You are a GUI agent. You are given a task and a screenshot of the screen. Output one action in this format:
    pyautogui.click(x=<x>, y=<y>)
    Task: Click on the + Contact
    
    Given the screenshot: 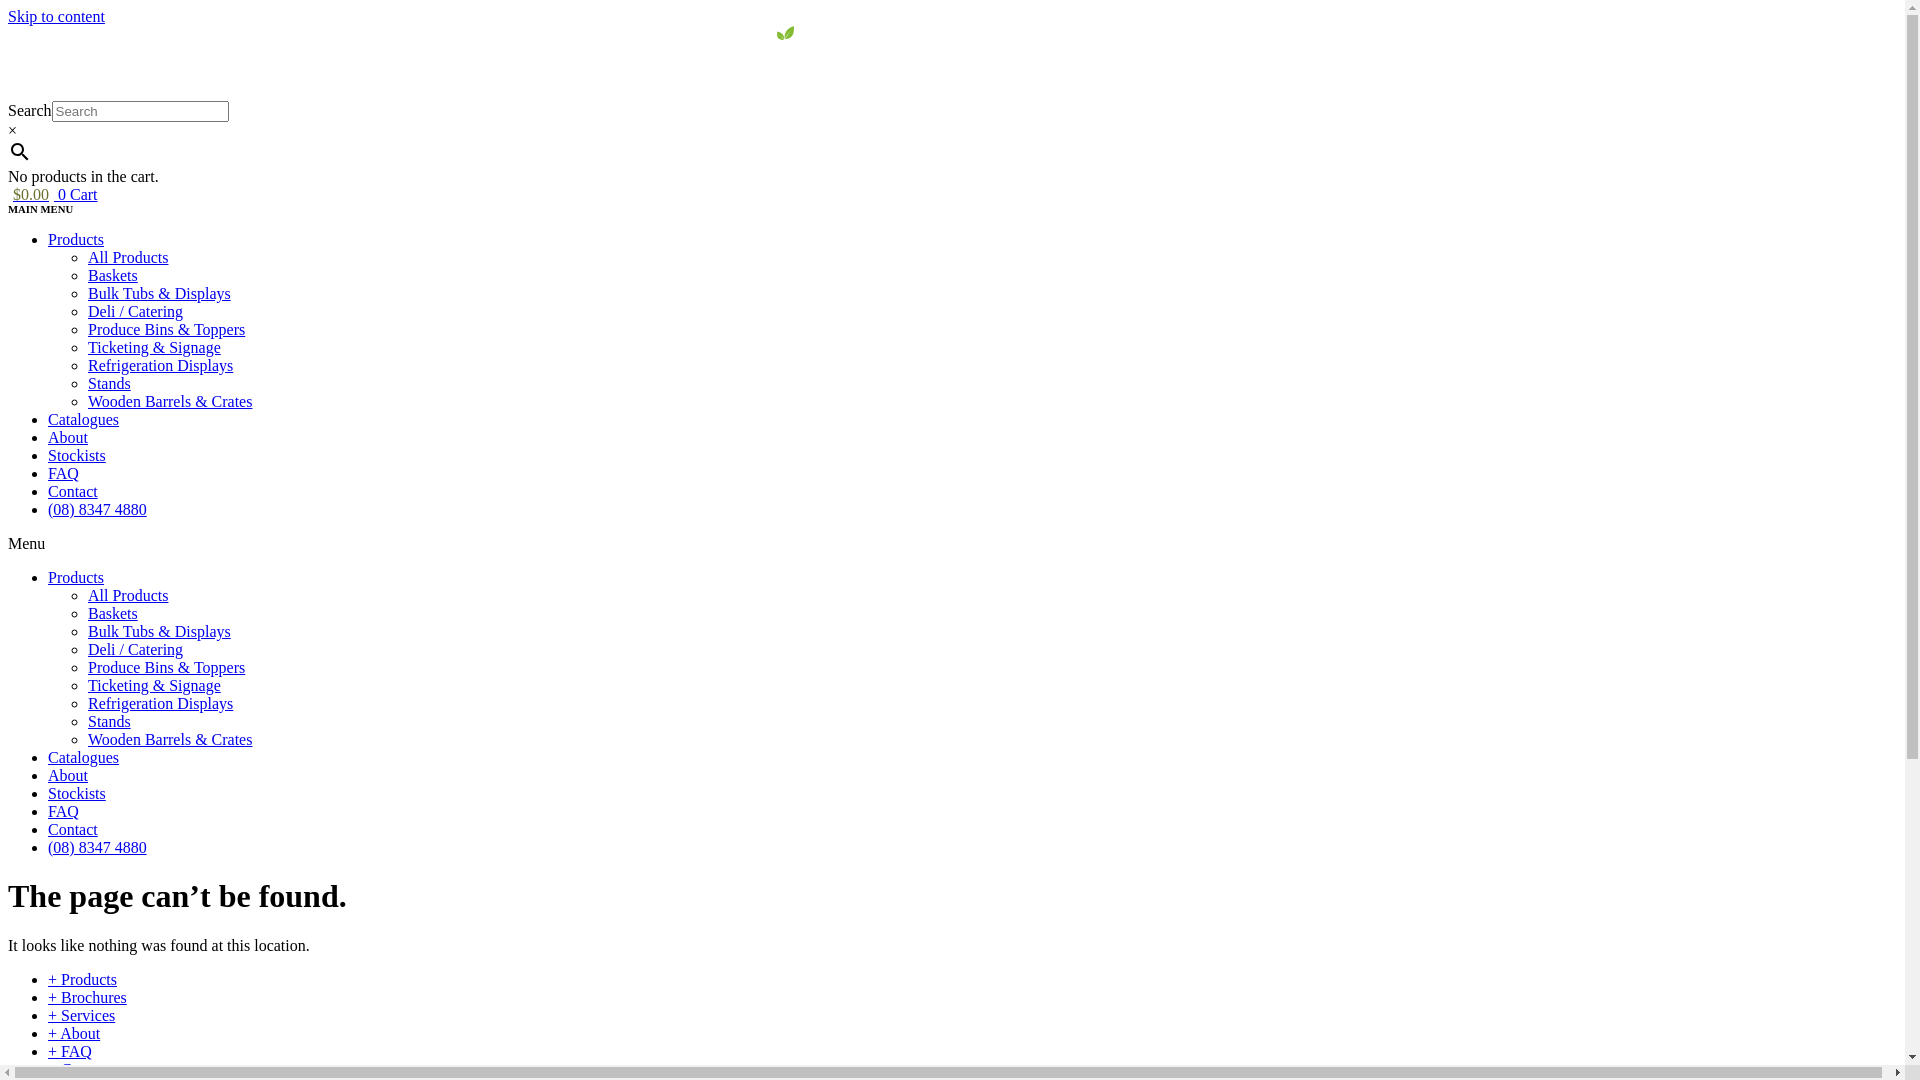 What is the action you would take?
    pyautogui.click(x=80, y=1070)
    